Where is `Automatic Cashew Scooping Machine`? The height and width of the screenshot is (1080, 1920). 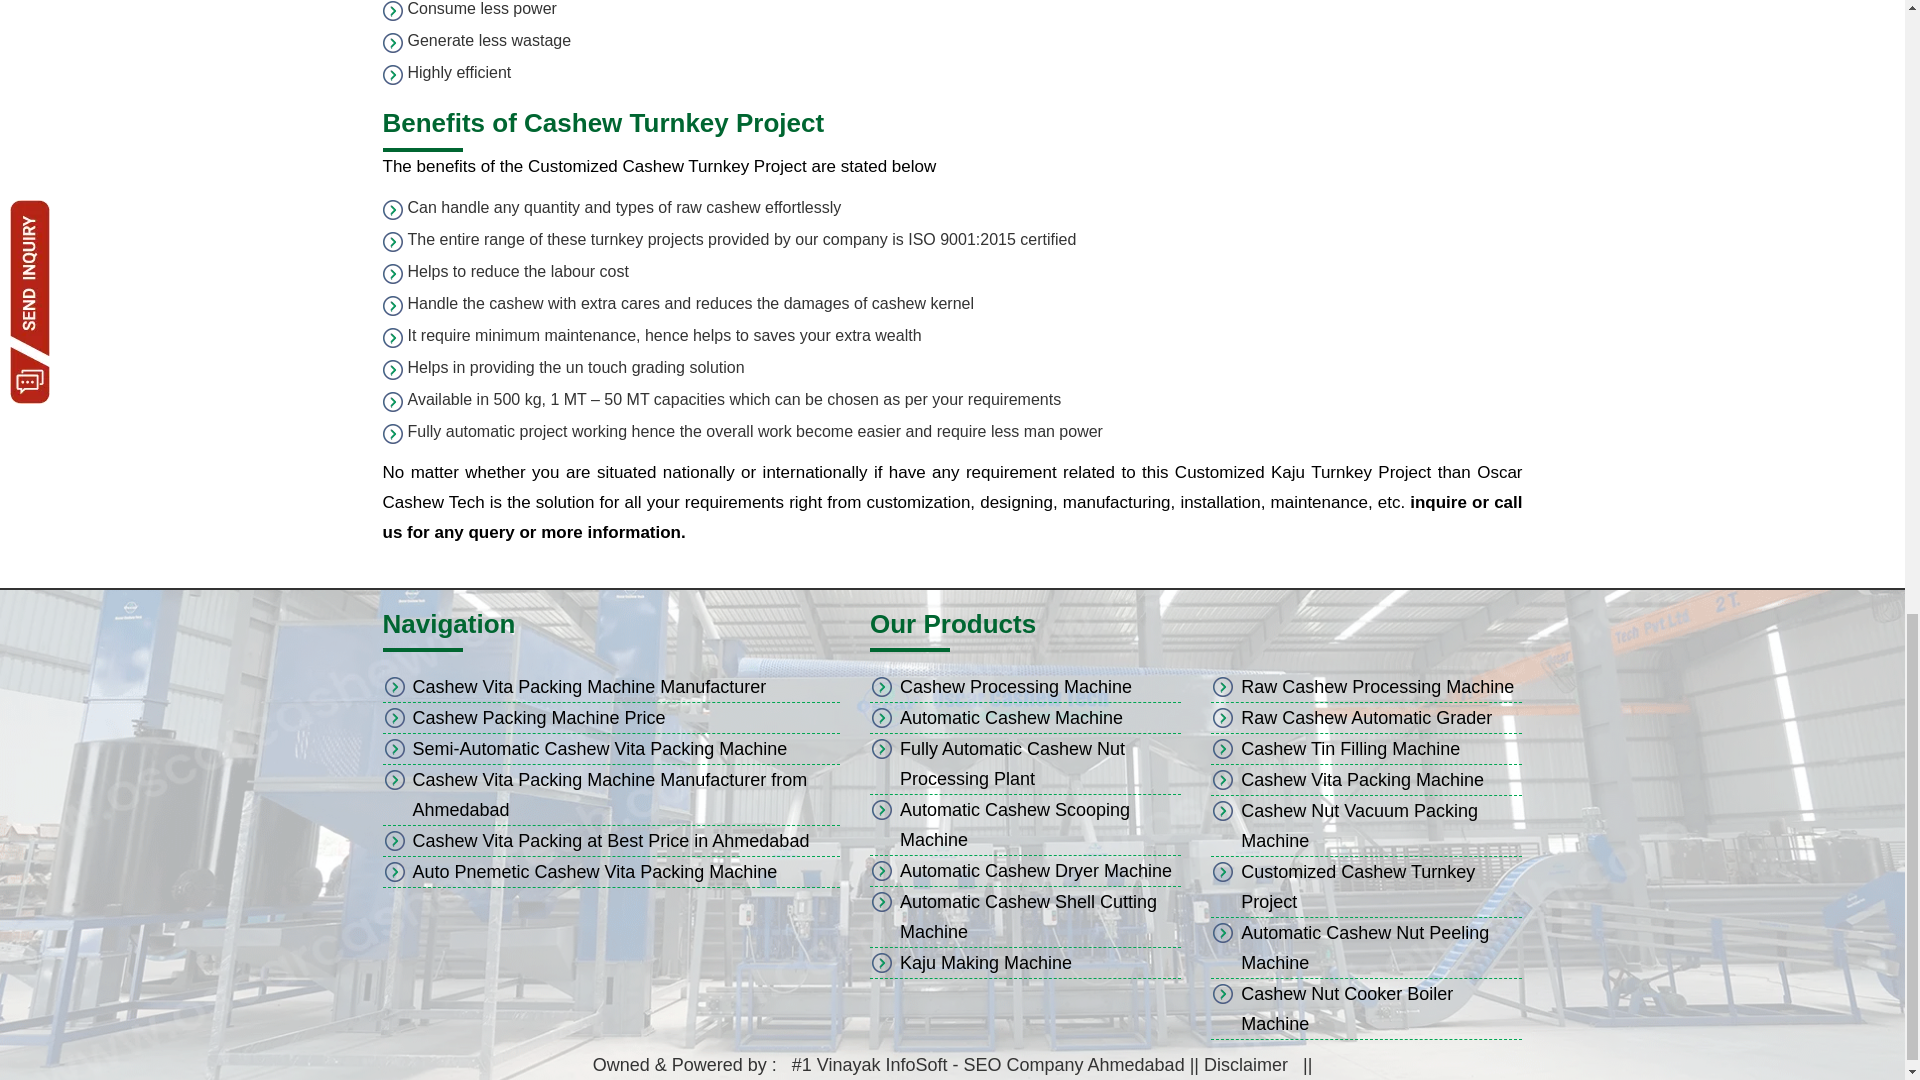 Automatic Cashew Scooping Machine is located at coordinates (1015, 824).